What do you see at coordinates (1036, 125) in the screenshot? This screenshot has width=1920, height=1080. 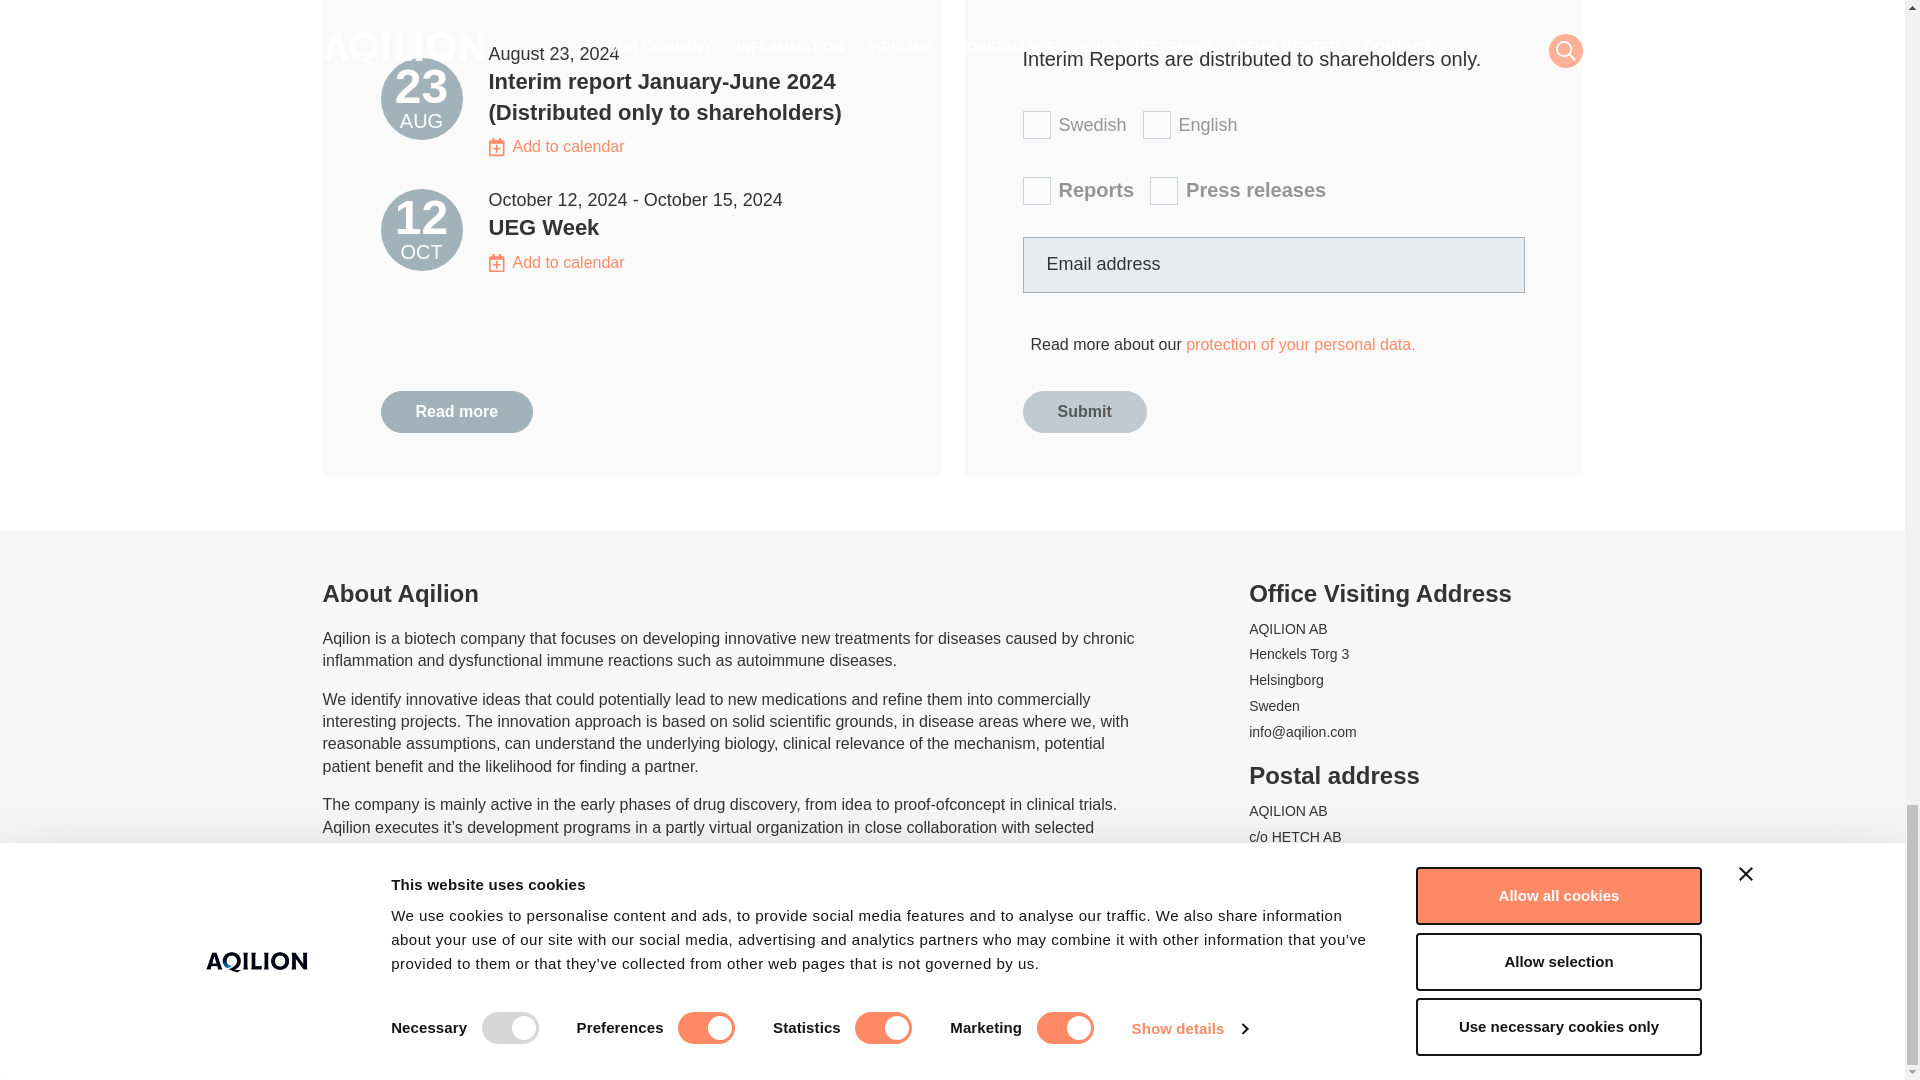 I see `sv` at bounding box center [1036, 125].